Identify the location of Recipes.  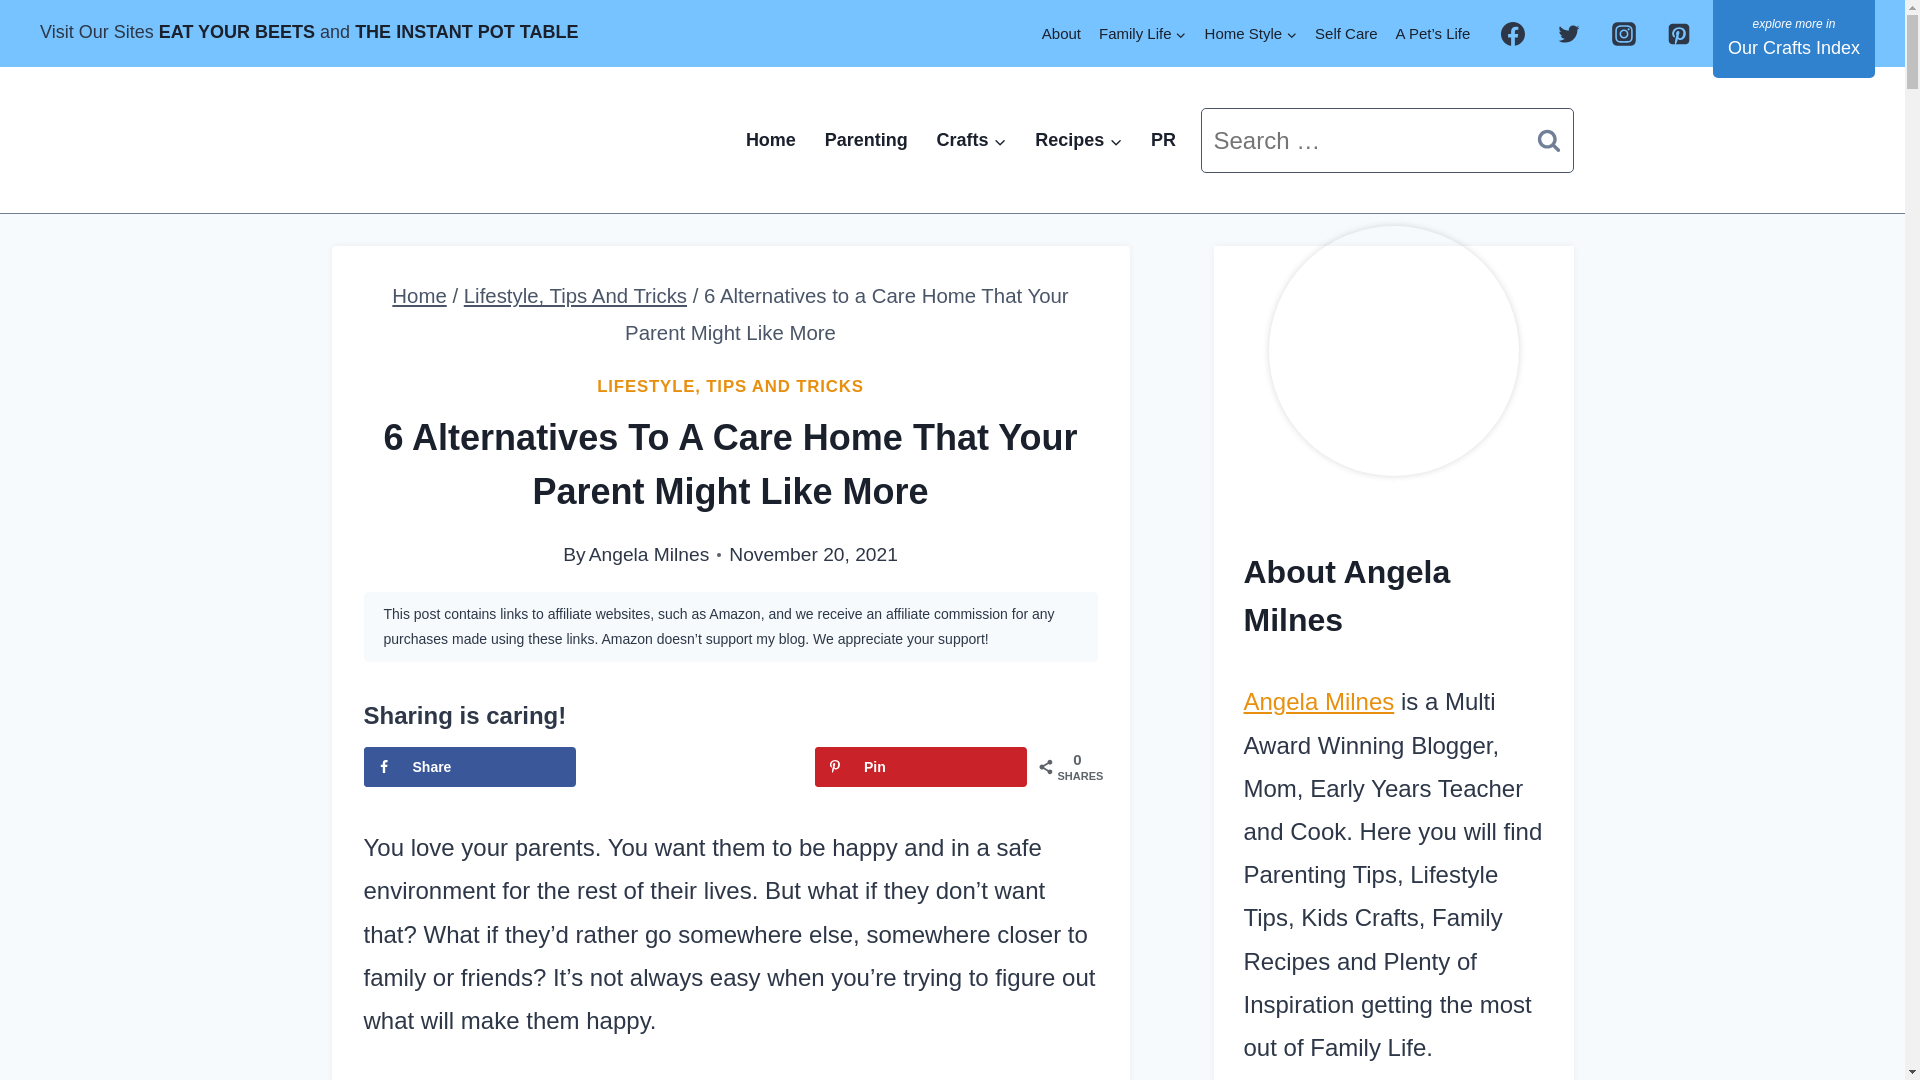
(1078, 140).